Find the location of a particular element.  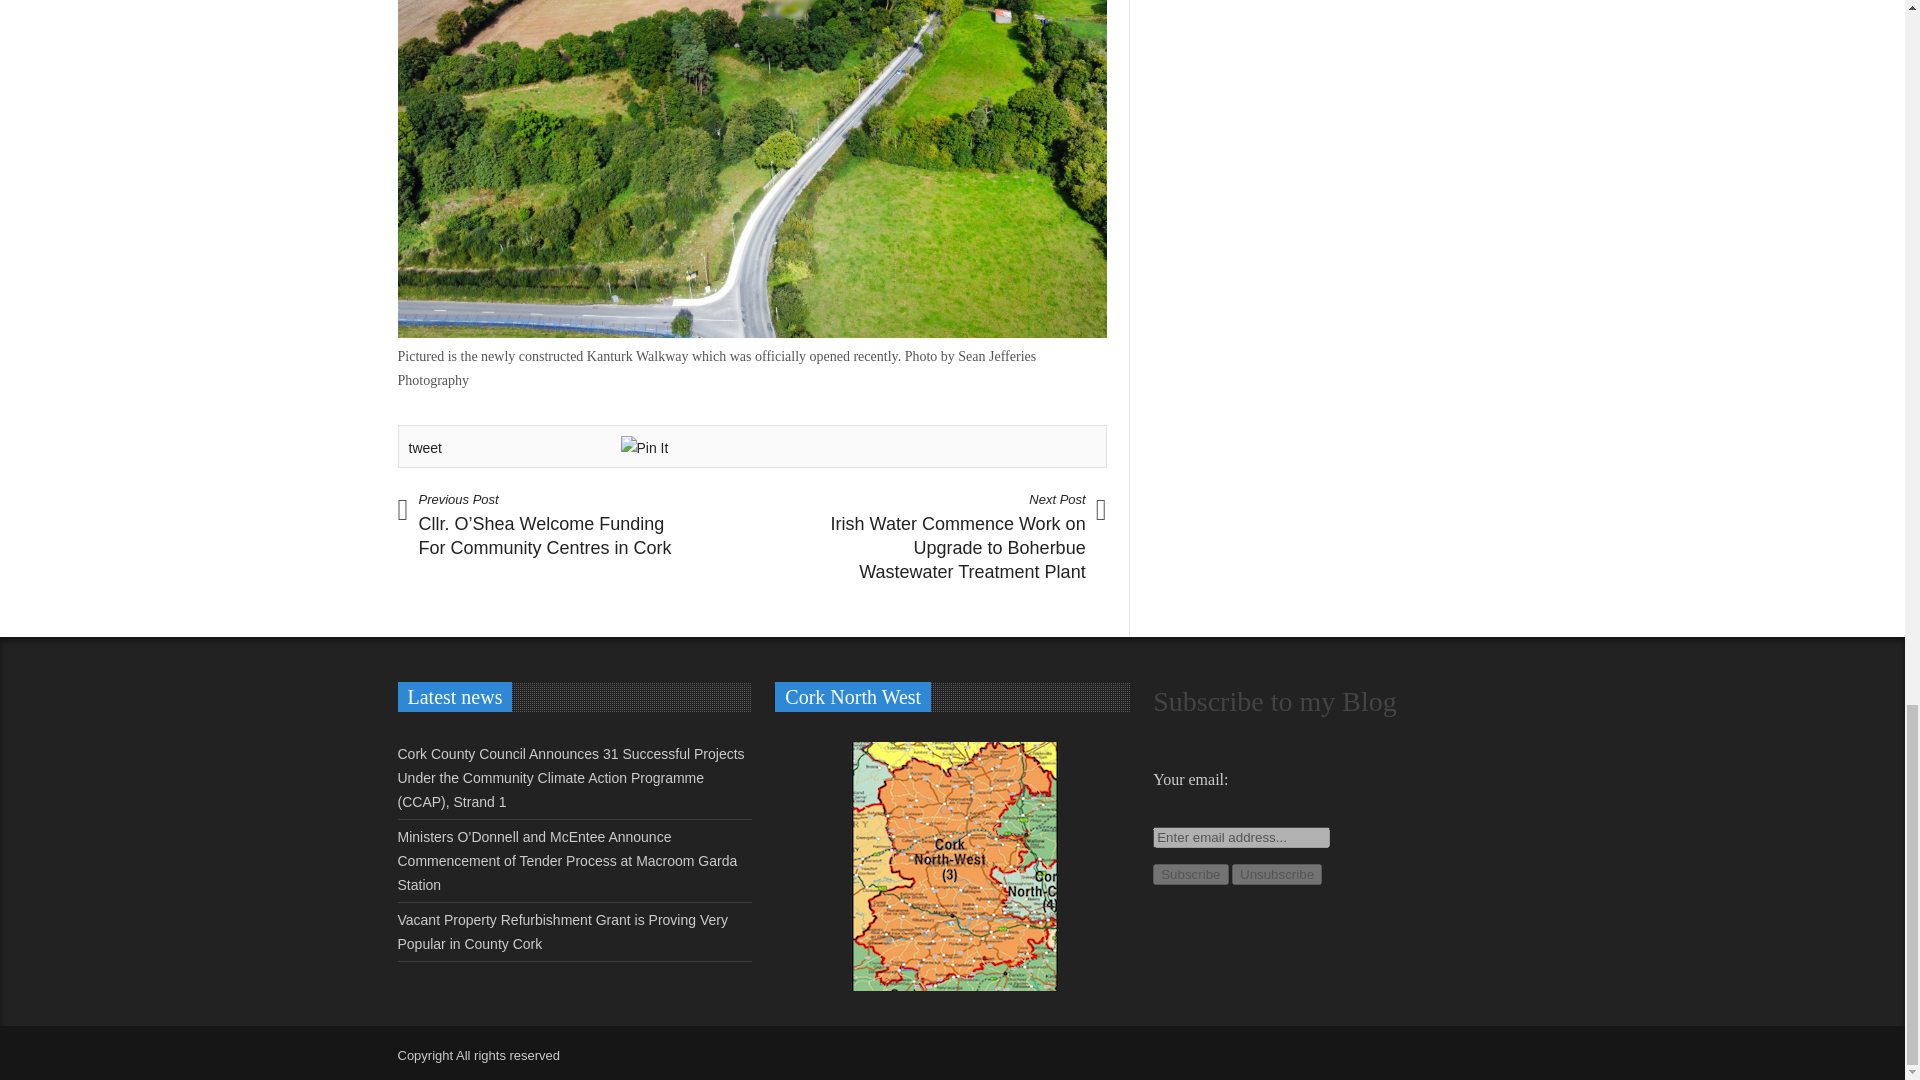

tweet is located at coordinates (424, 447).